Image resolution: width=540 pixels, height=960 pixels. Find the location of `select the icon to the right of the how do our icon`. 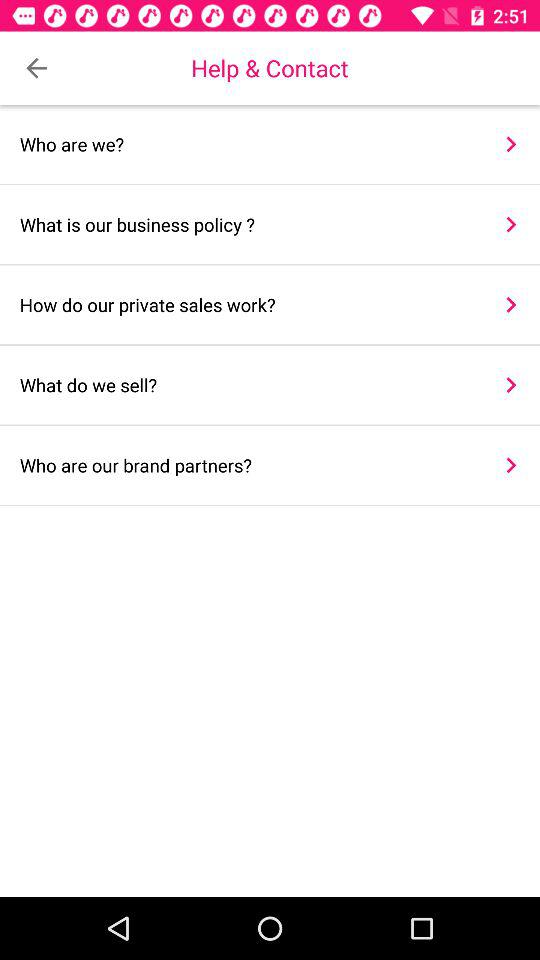

select the icon to the right of the how do our icon is located at coordinates (510, 304).